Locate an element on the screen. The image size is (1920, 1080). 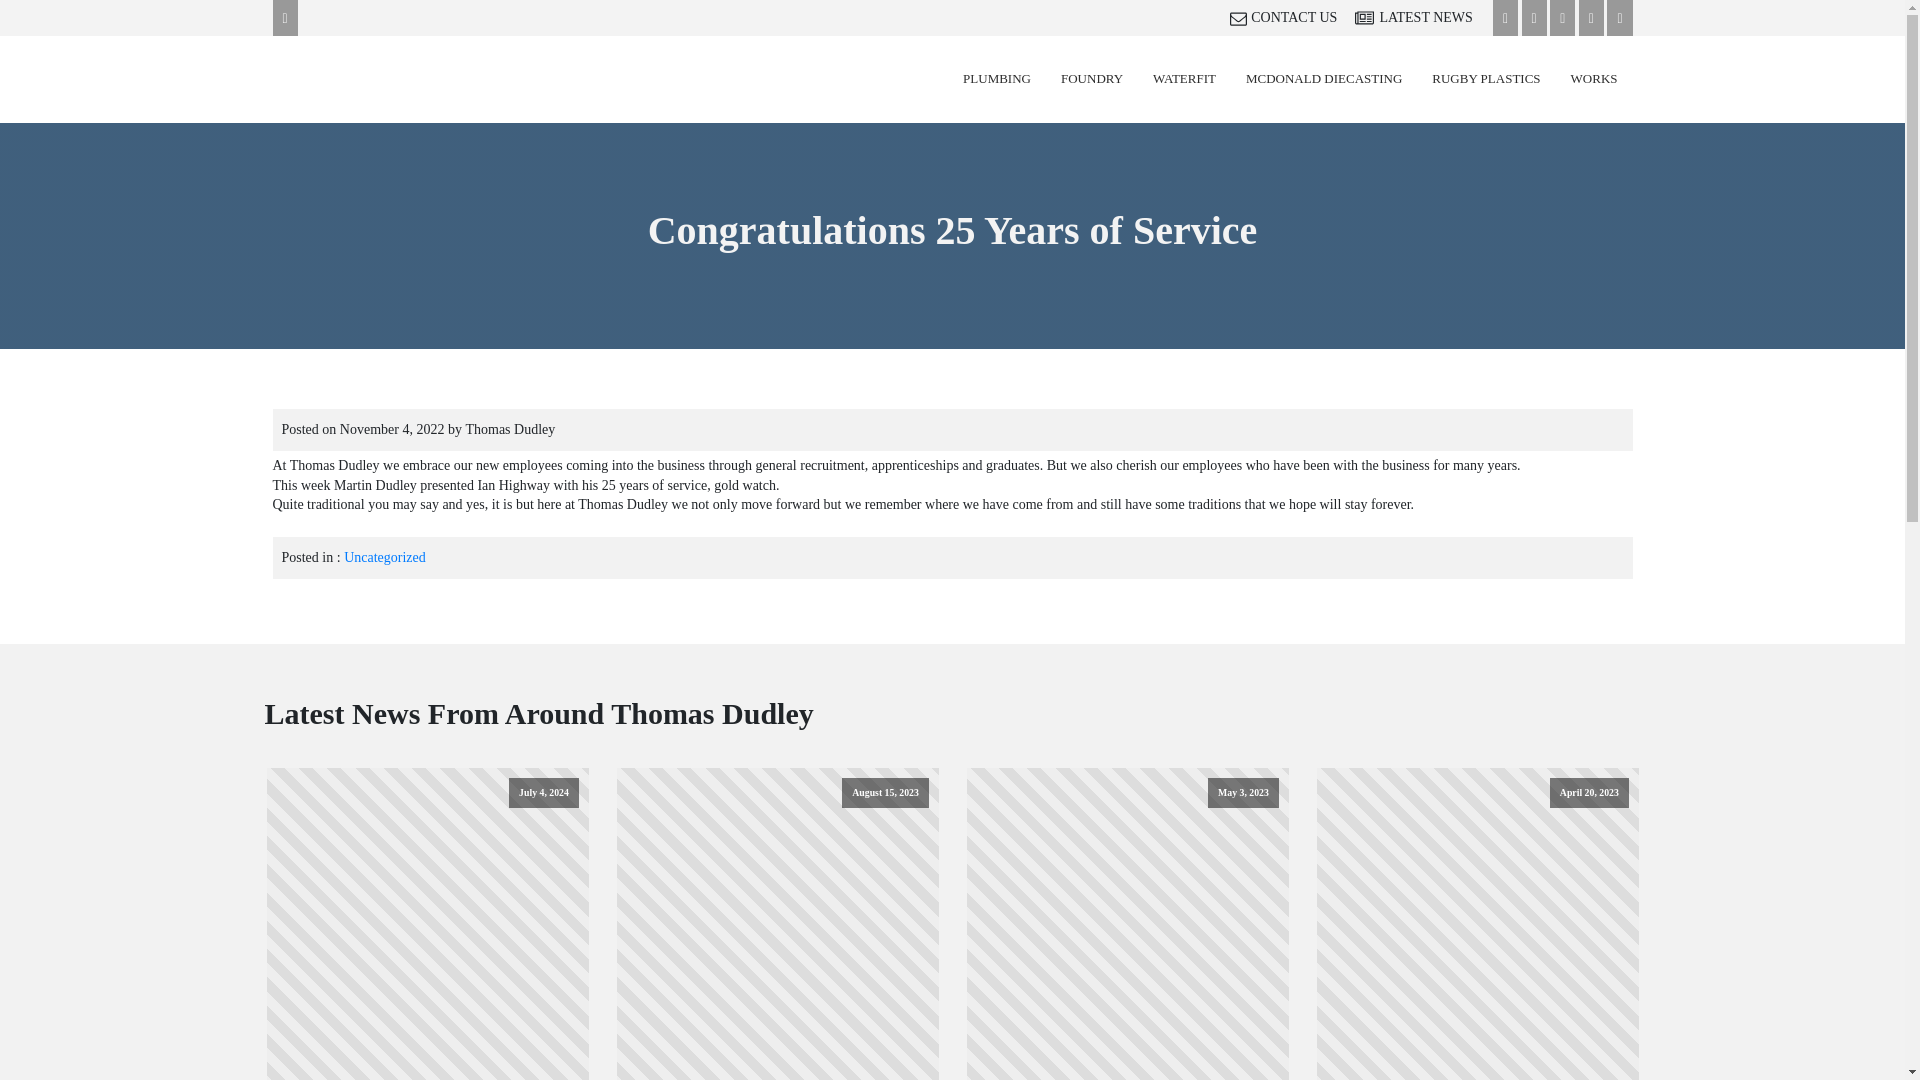
FOUNDRY is located at coordinates (1092, 79).